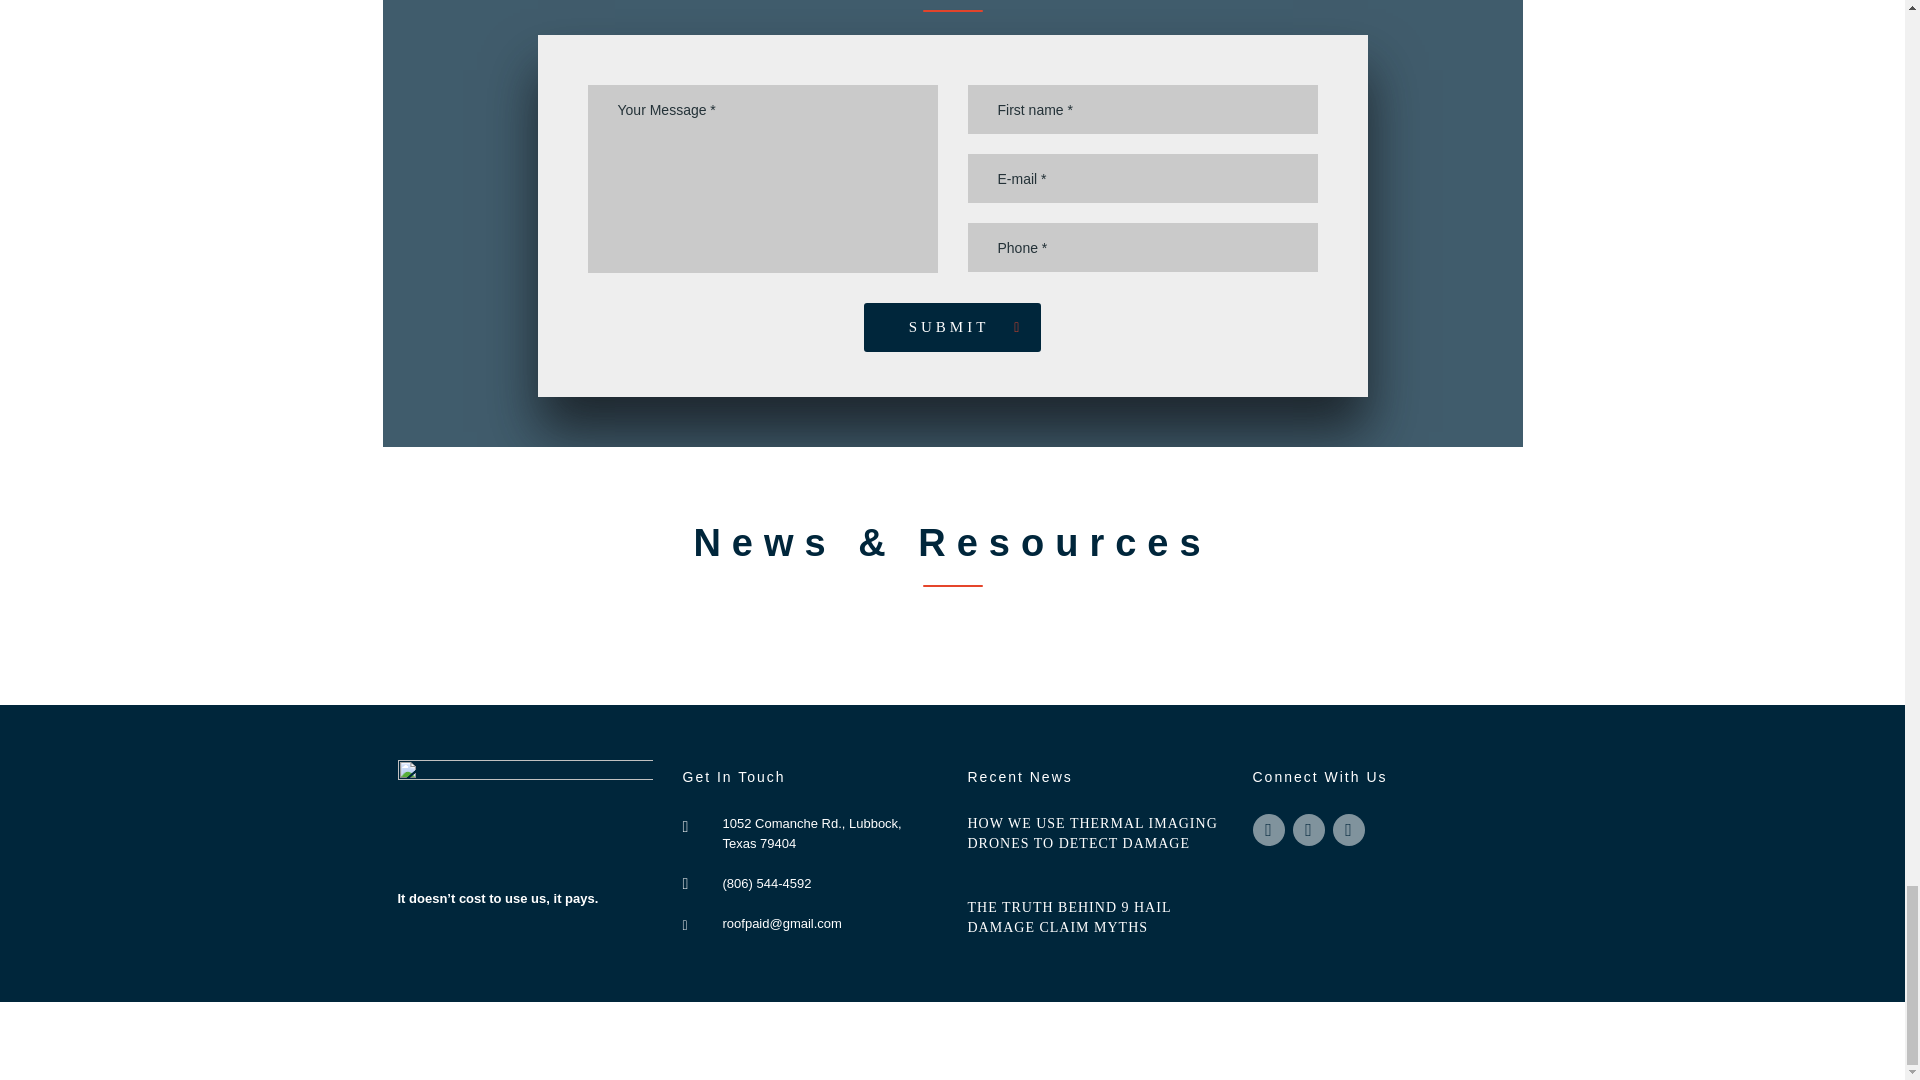 This screenshot has height=1080, width=1920. What do you see at coordinates (1095, 918) in the screenshot?
I see `THE TRUTH BEHIND 9 HAIL DAMAGE CLAIM MYTHS` at bounding box center [1095, 918].